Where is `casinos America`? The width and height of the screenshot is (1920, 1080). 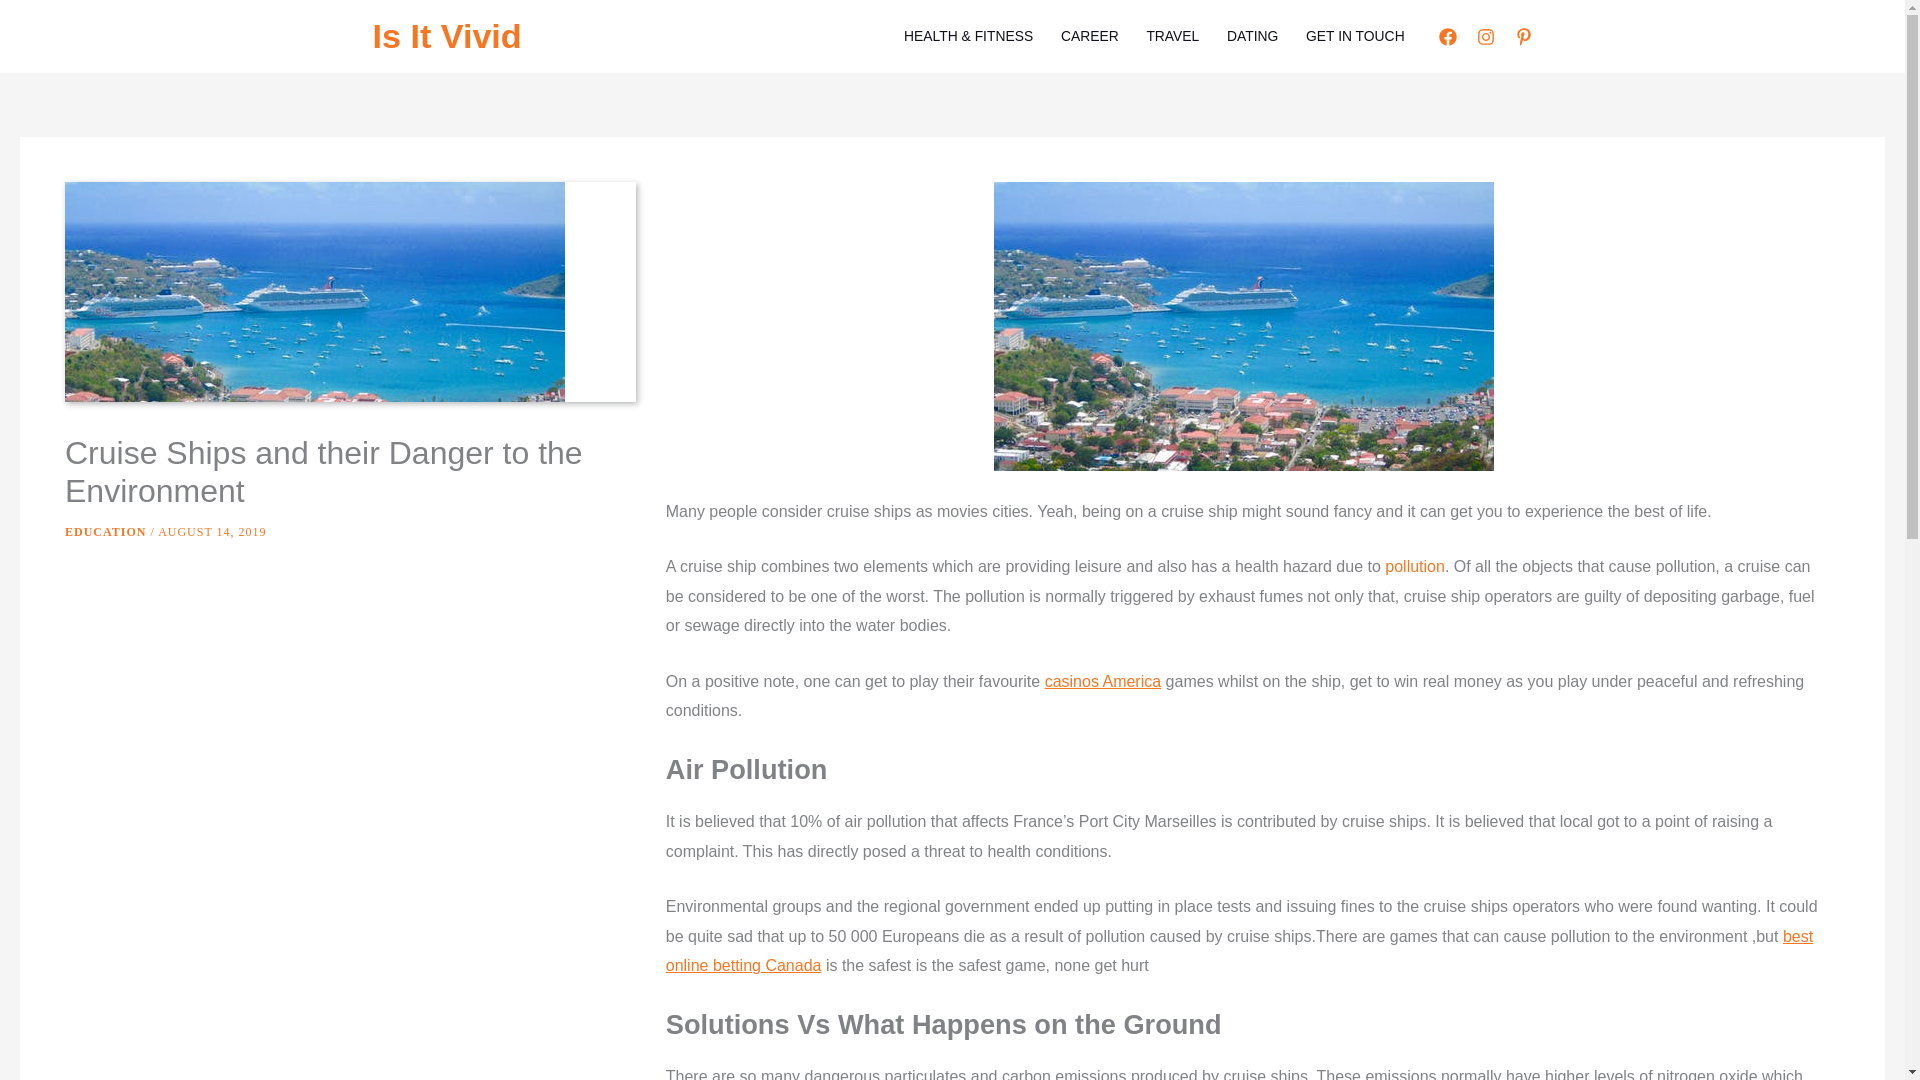
casinos America is located at coordinates (1102, 681).